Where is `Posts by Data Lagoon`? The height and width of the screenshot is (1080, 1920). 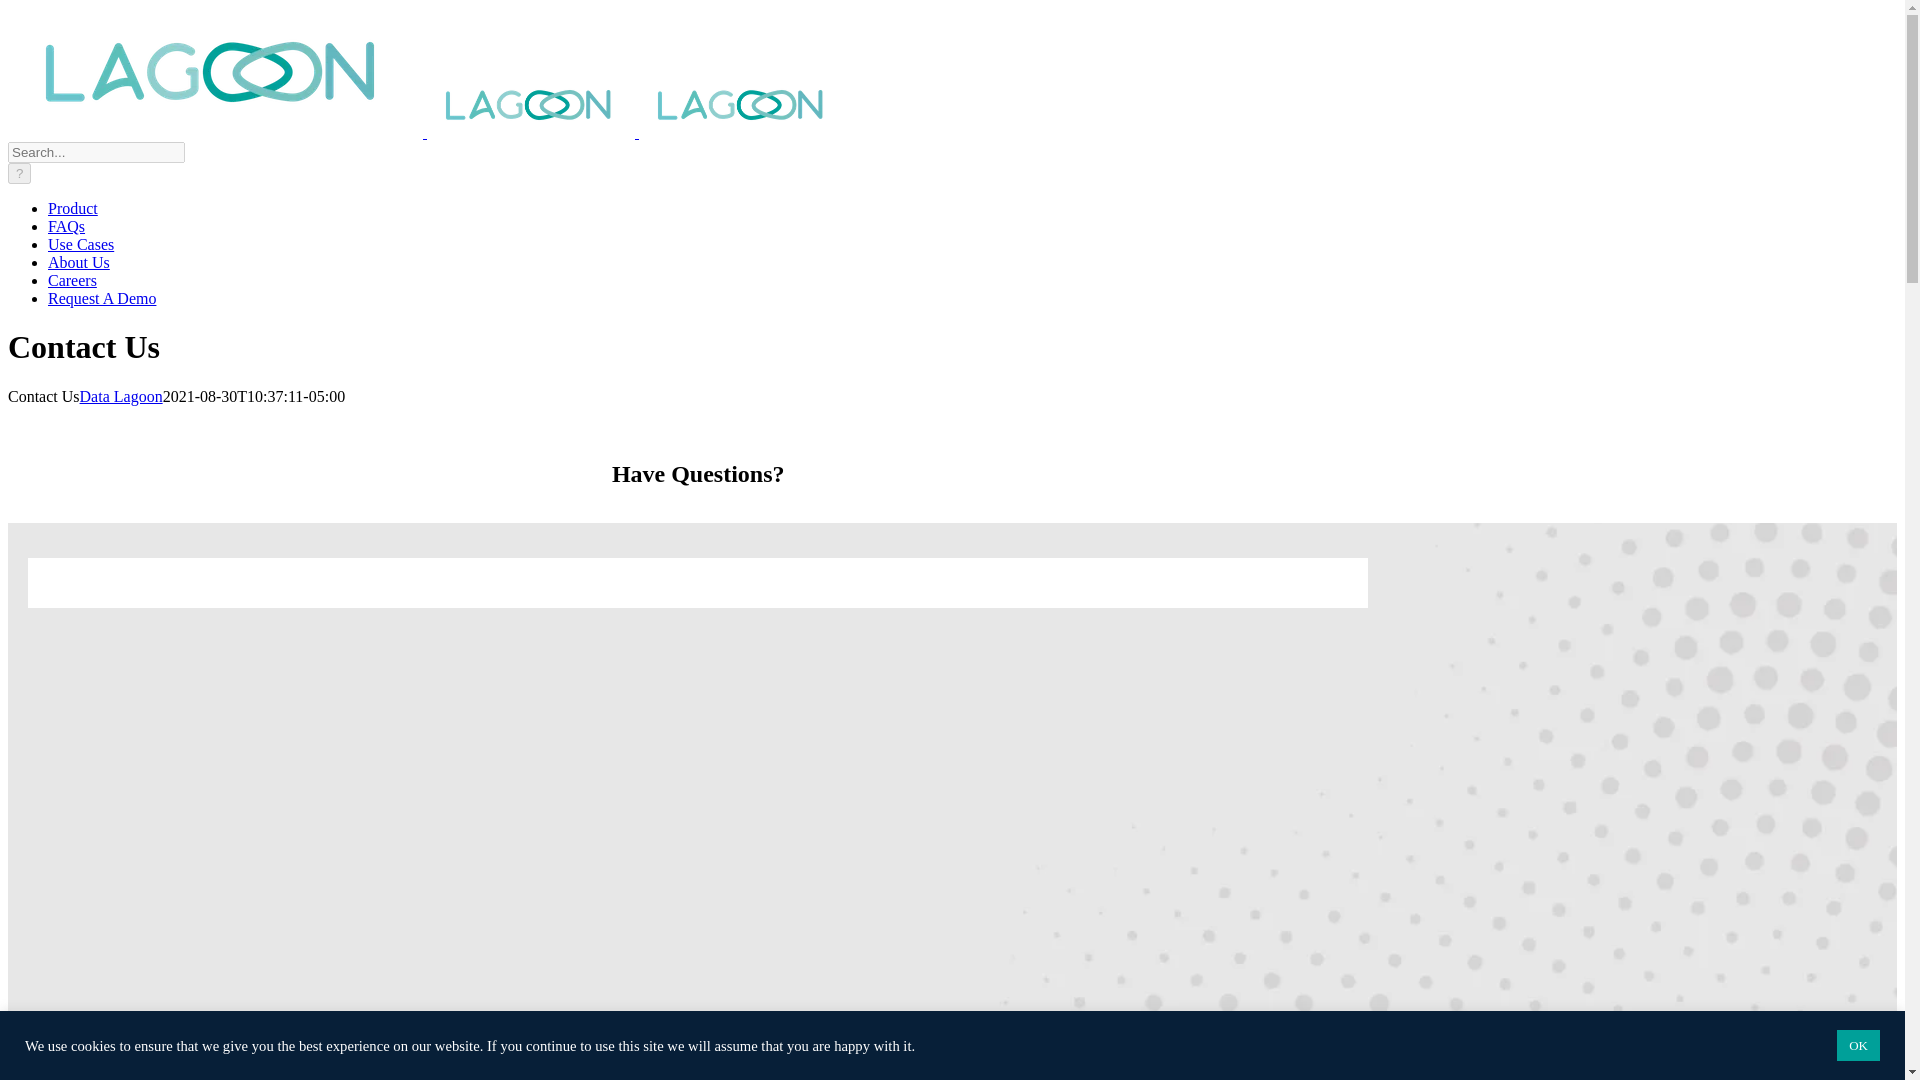
Posts by Data Lagoon is located at coordinates (122, 396).